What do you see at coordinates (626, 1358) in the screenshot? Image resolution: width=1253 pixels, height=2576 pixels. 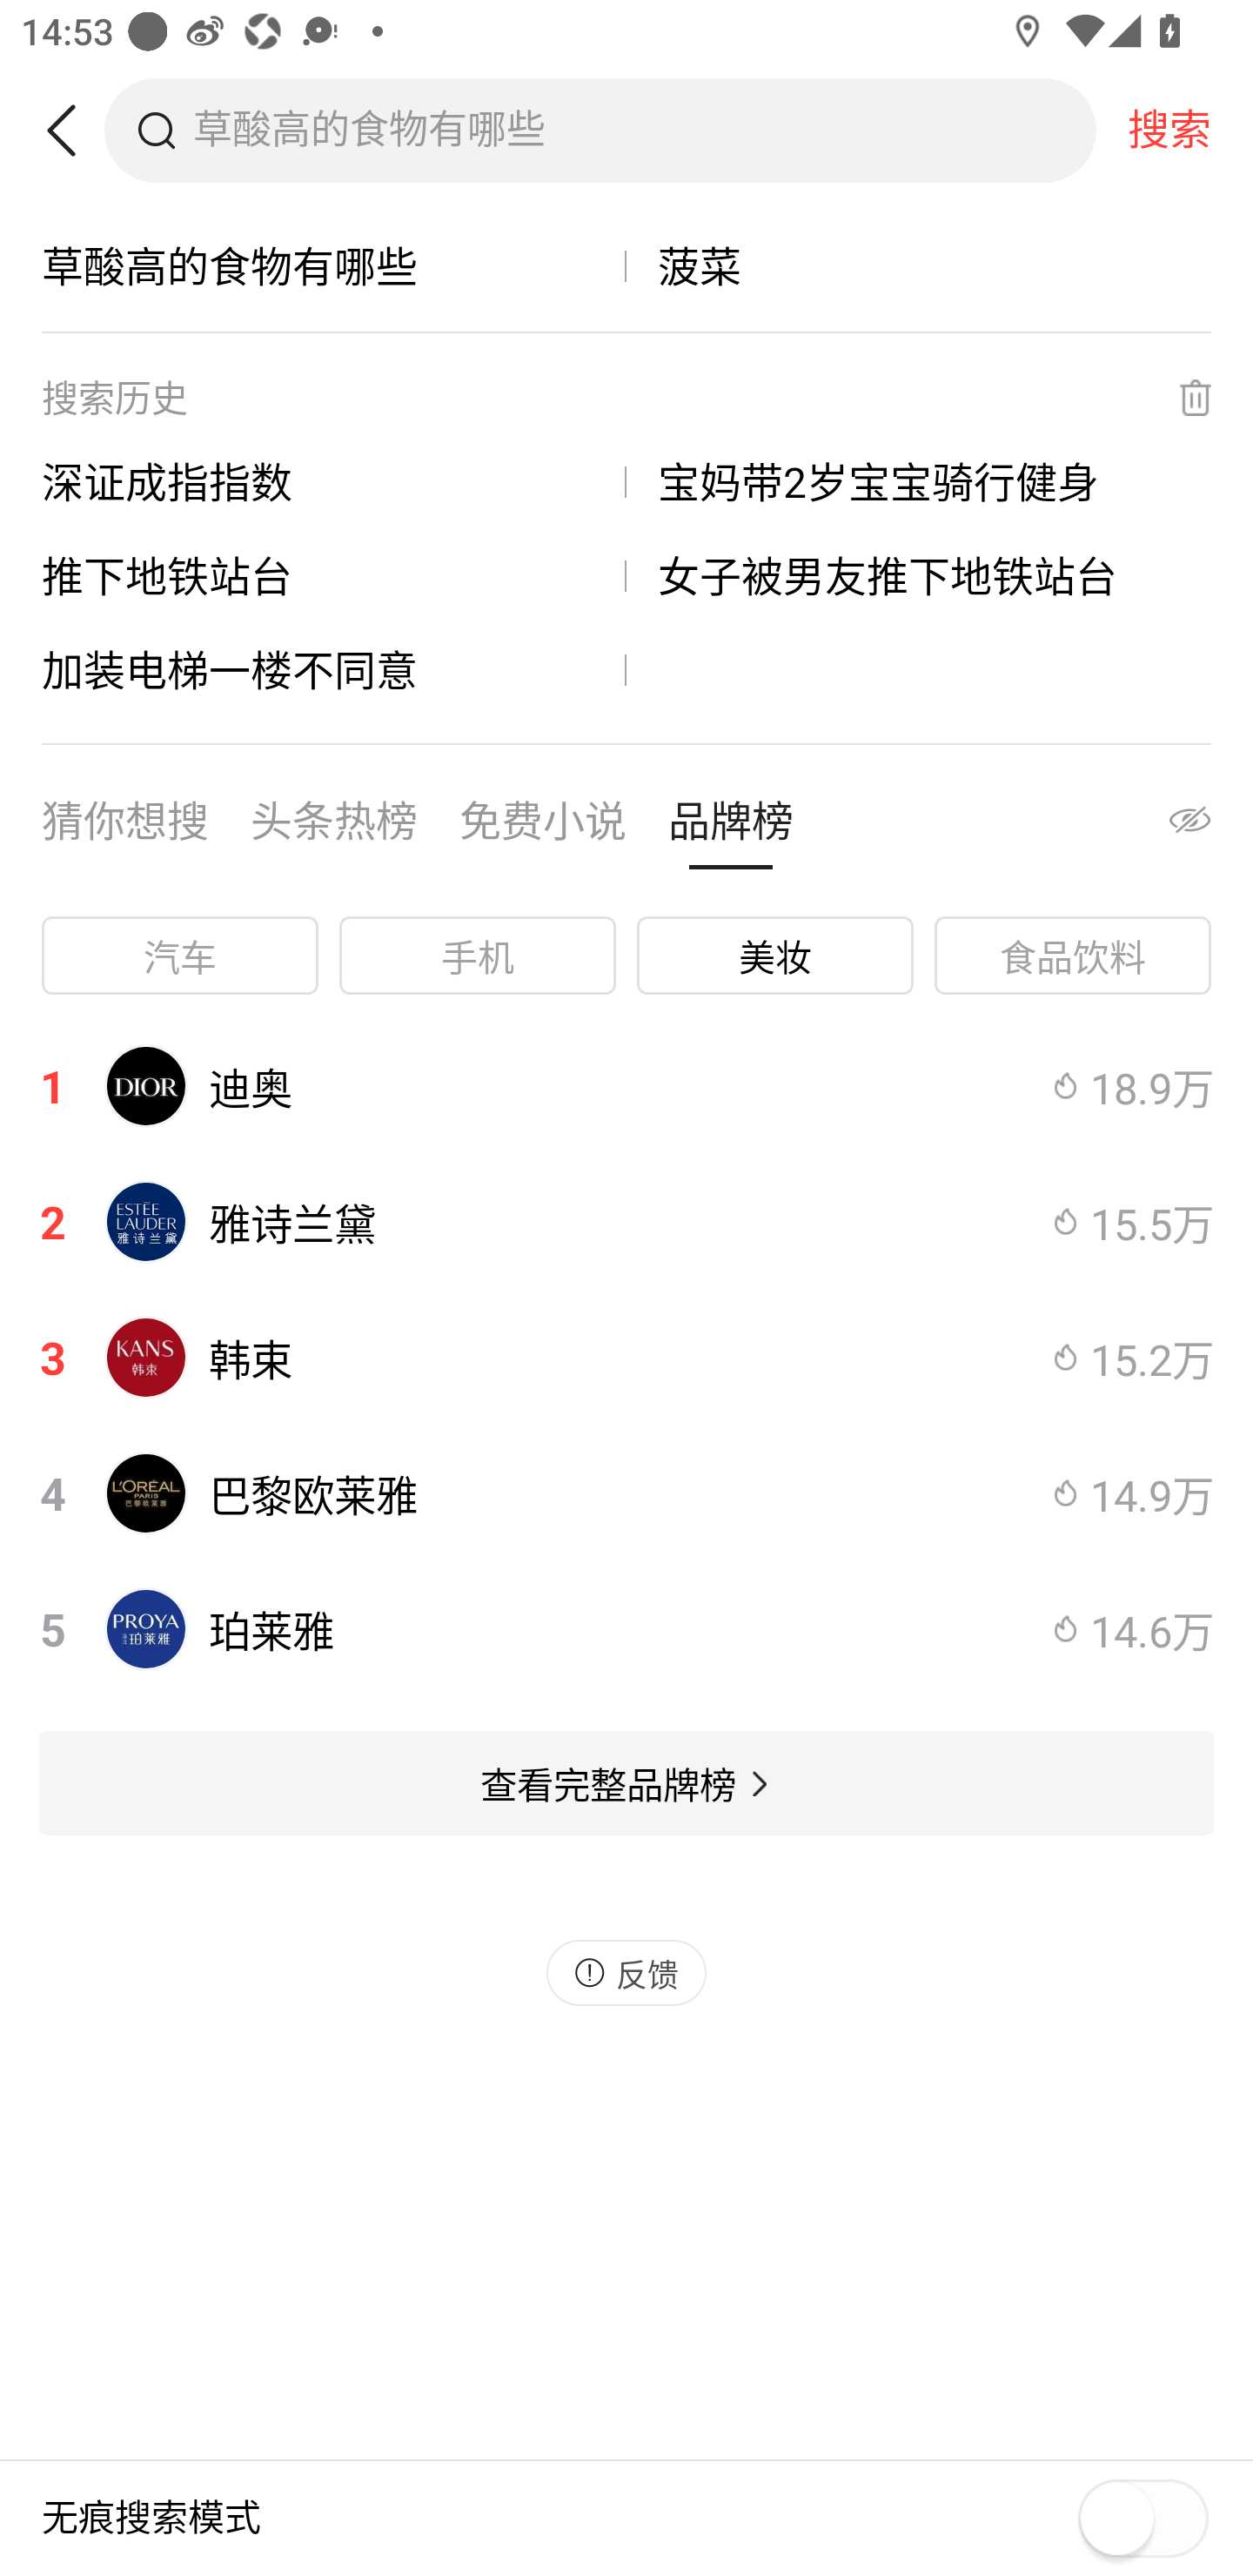 I see `3,韩束热度值,15.2万` at bounding box center [626, 1358].